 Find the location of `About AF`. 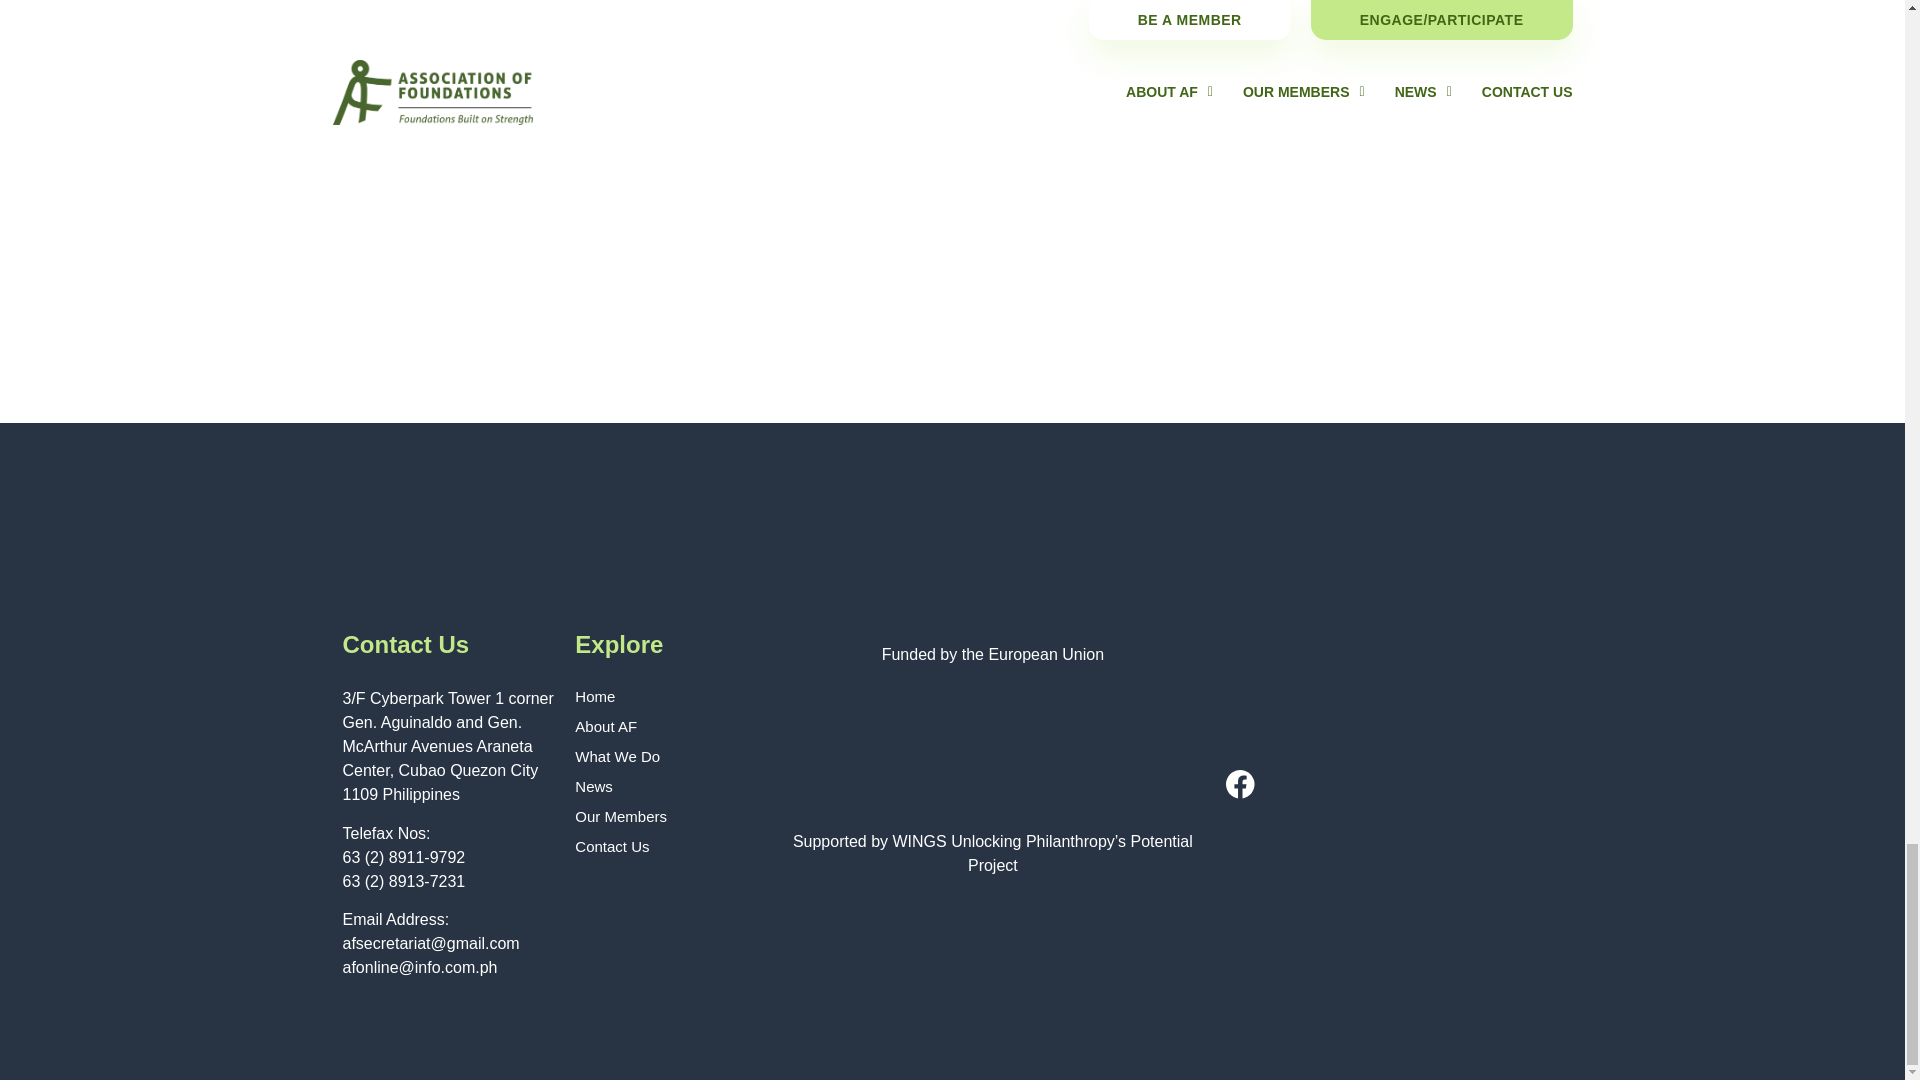

About AF is located at coordinates (666, 726).